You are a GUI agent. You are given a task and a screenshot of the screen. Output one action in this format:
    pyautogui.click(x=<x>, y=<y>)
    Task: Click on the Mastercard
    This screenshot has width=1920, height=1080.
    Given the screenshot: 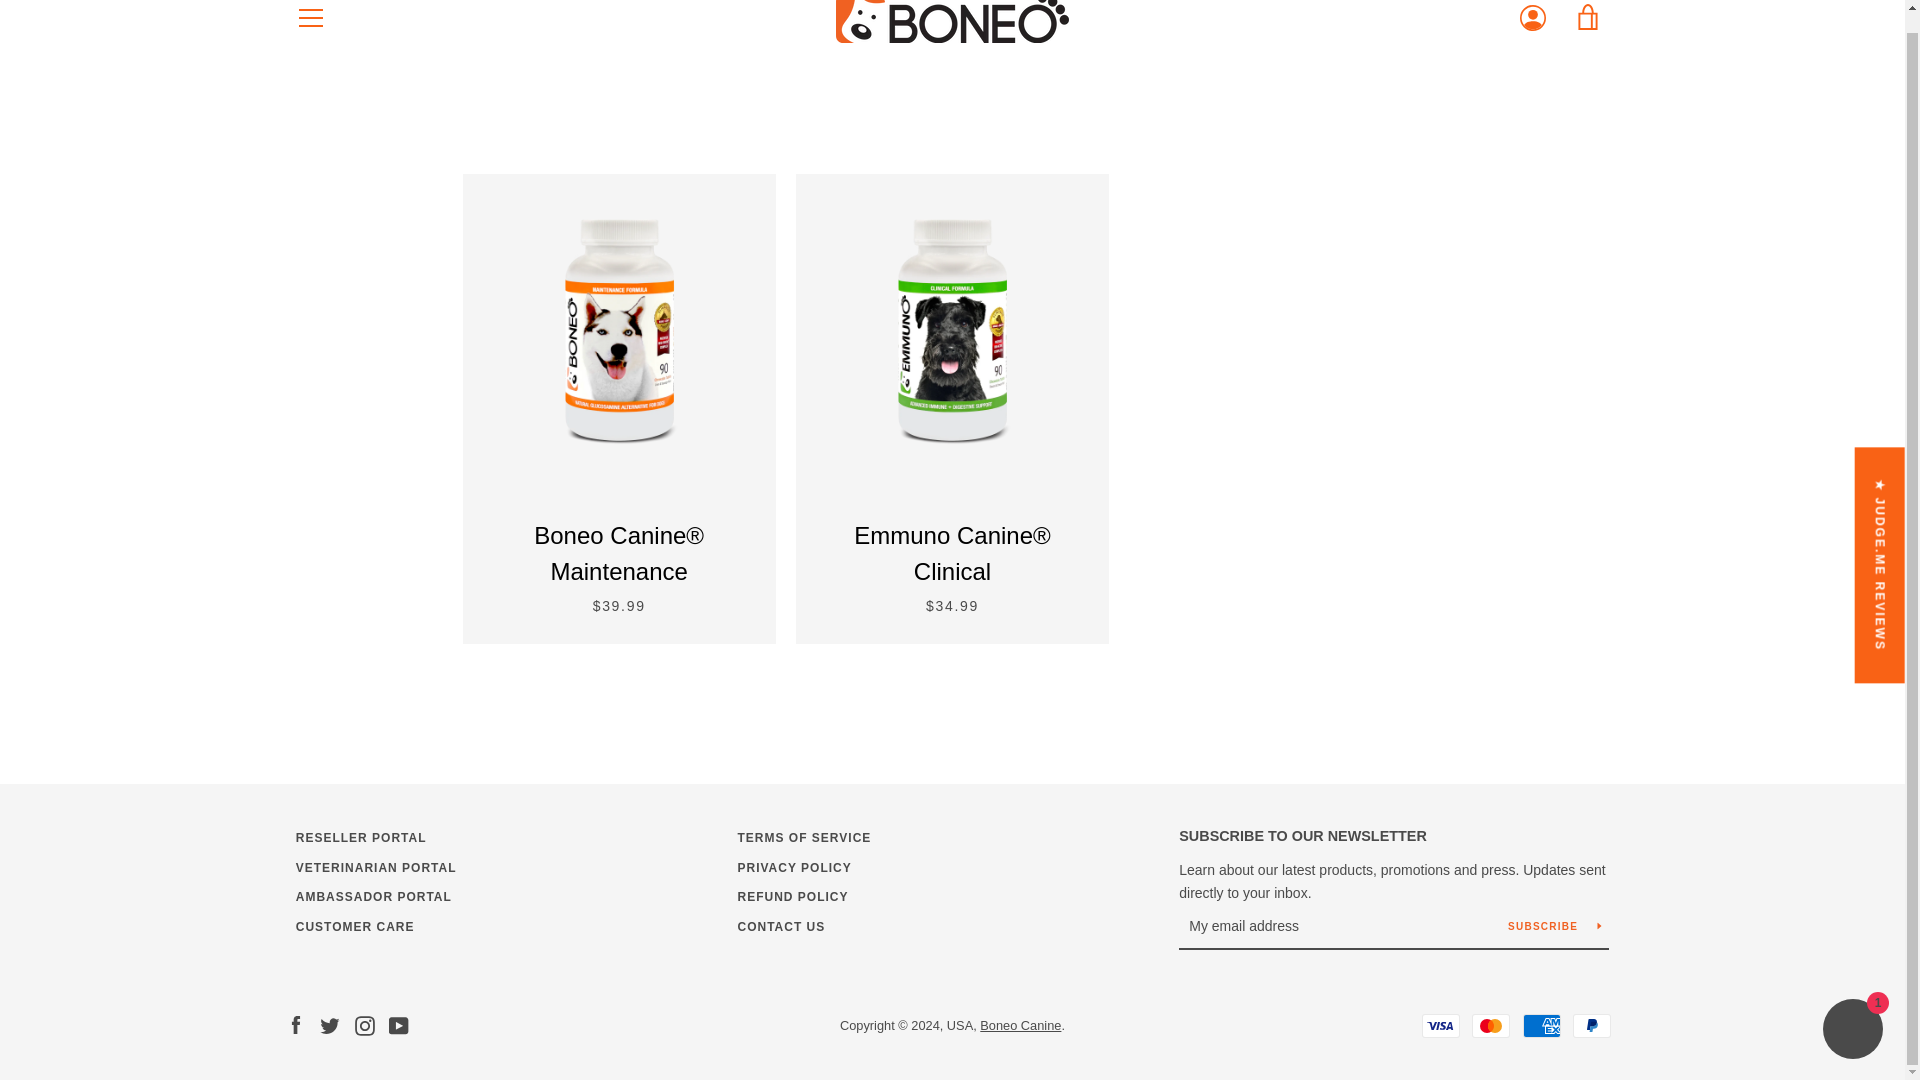 What is the action you would take?
    pyautogui.click(x=1490, y=1026)
    